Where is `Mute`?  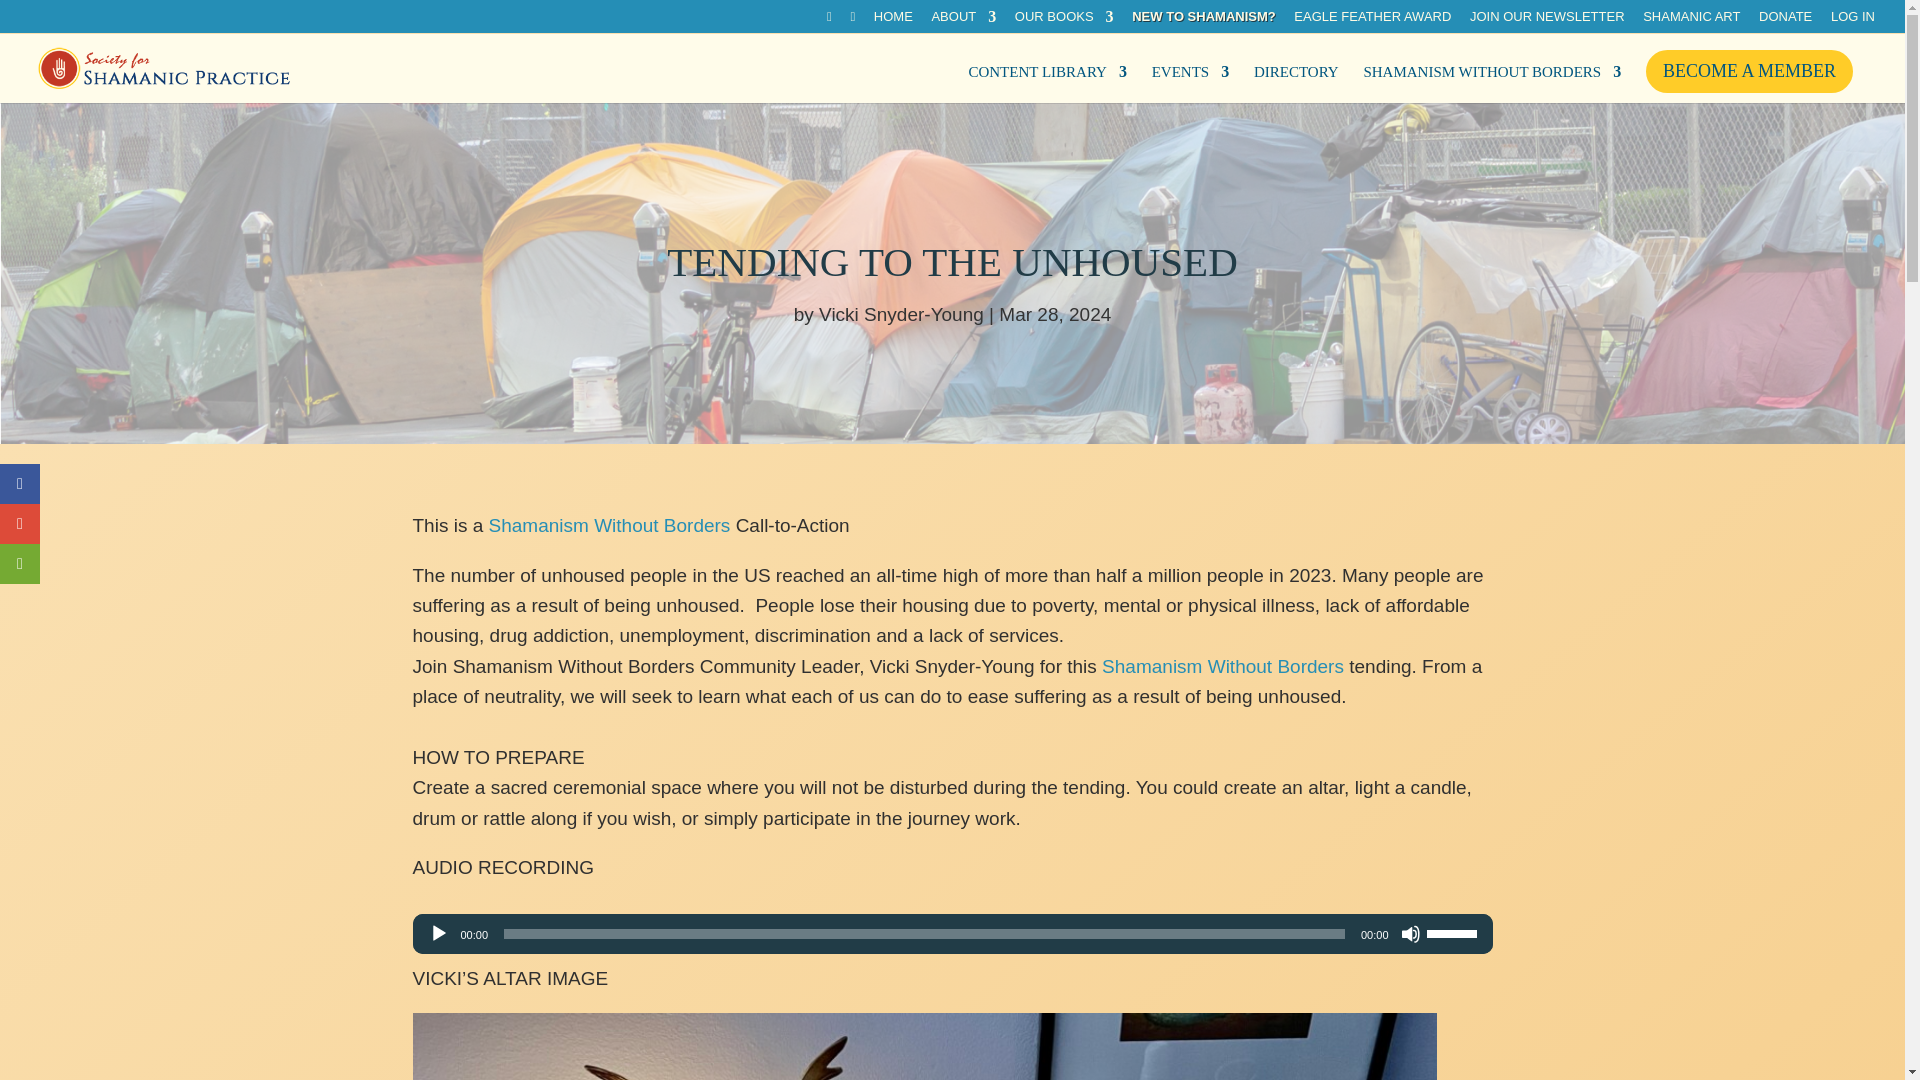 Mute is located at coordinates (1410, 934).